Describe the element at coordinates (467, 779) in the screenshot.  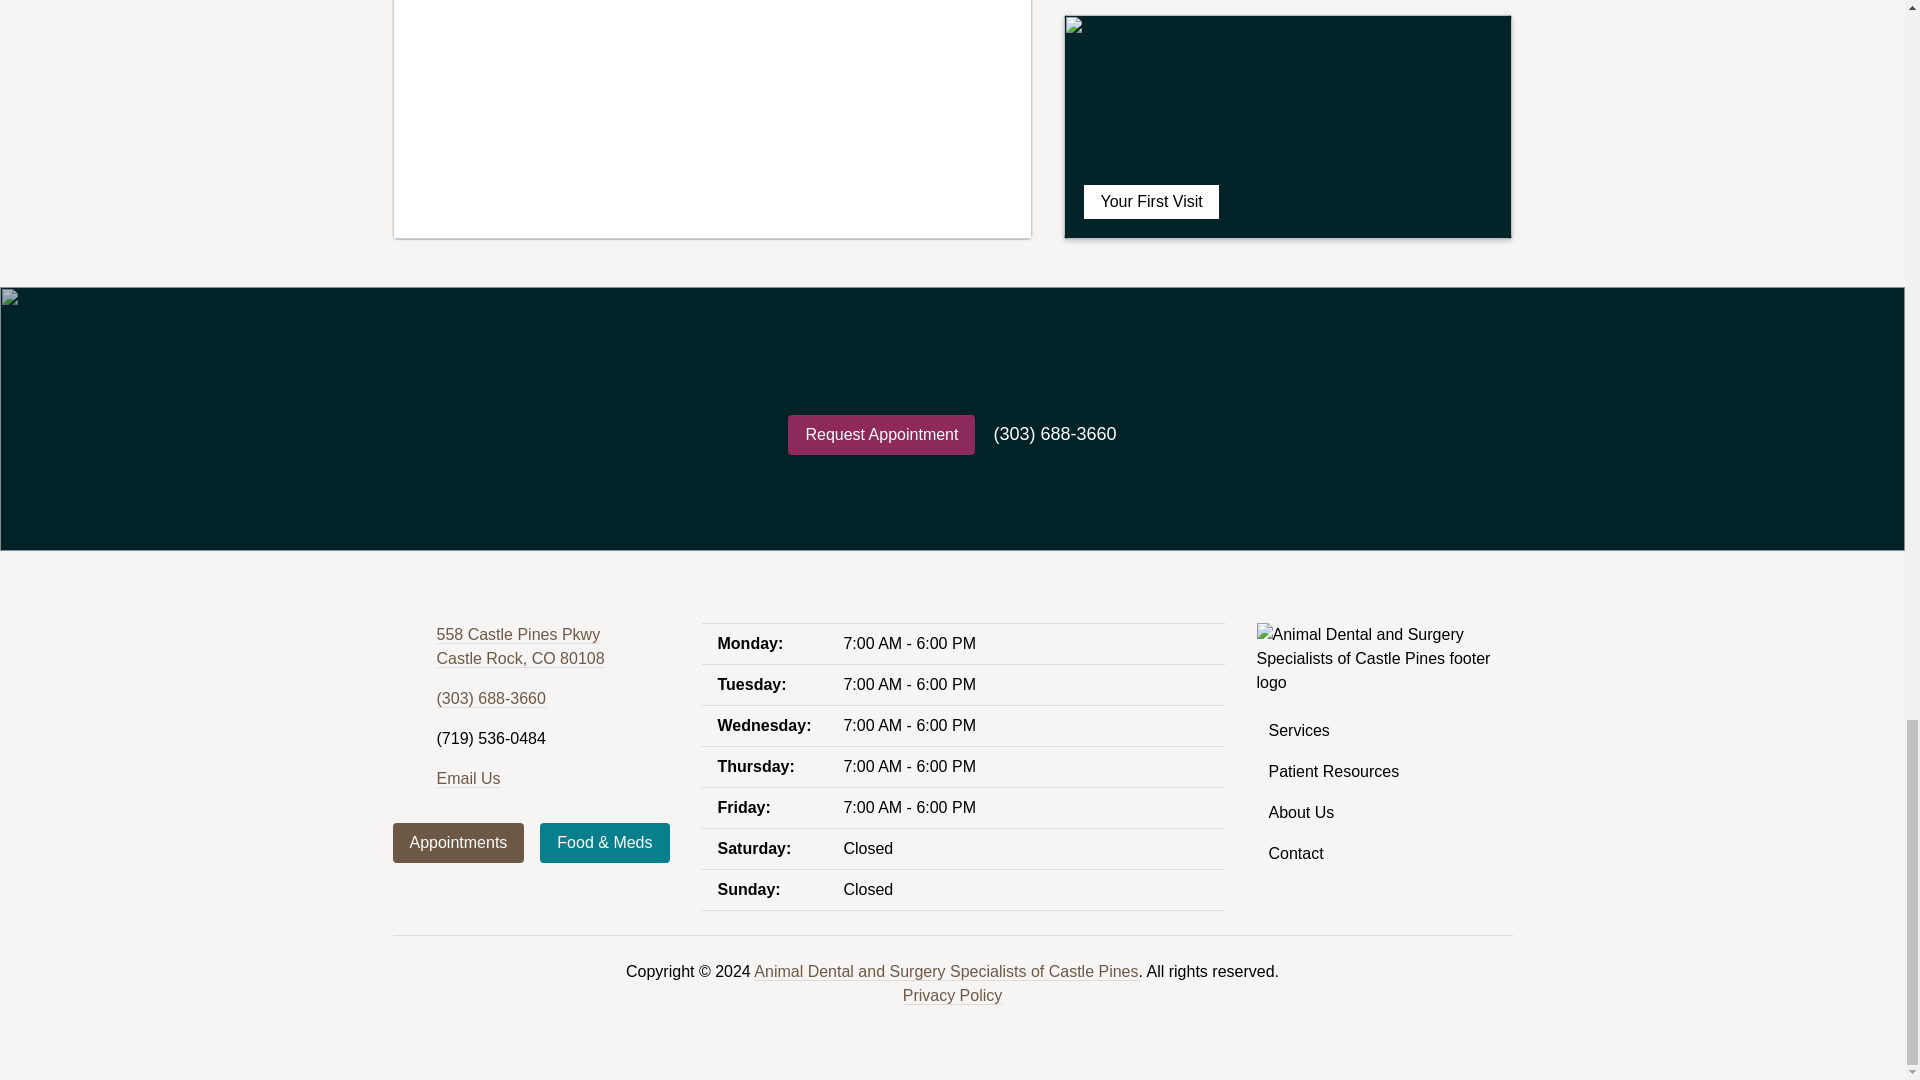
I see `Open this Address on Google Maps` at that location.